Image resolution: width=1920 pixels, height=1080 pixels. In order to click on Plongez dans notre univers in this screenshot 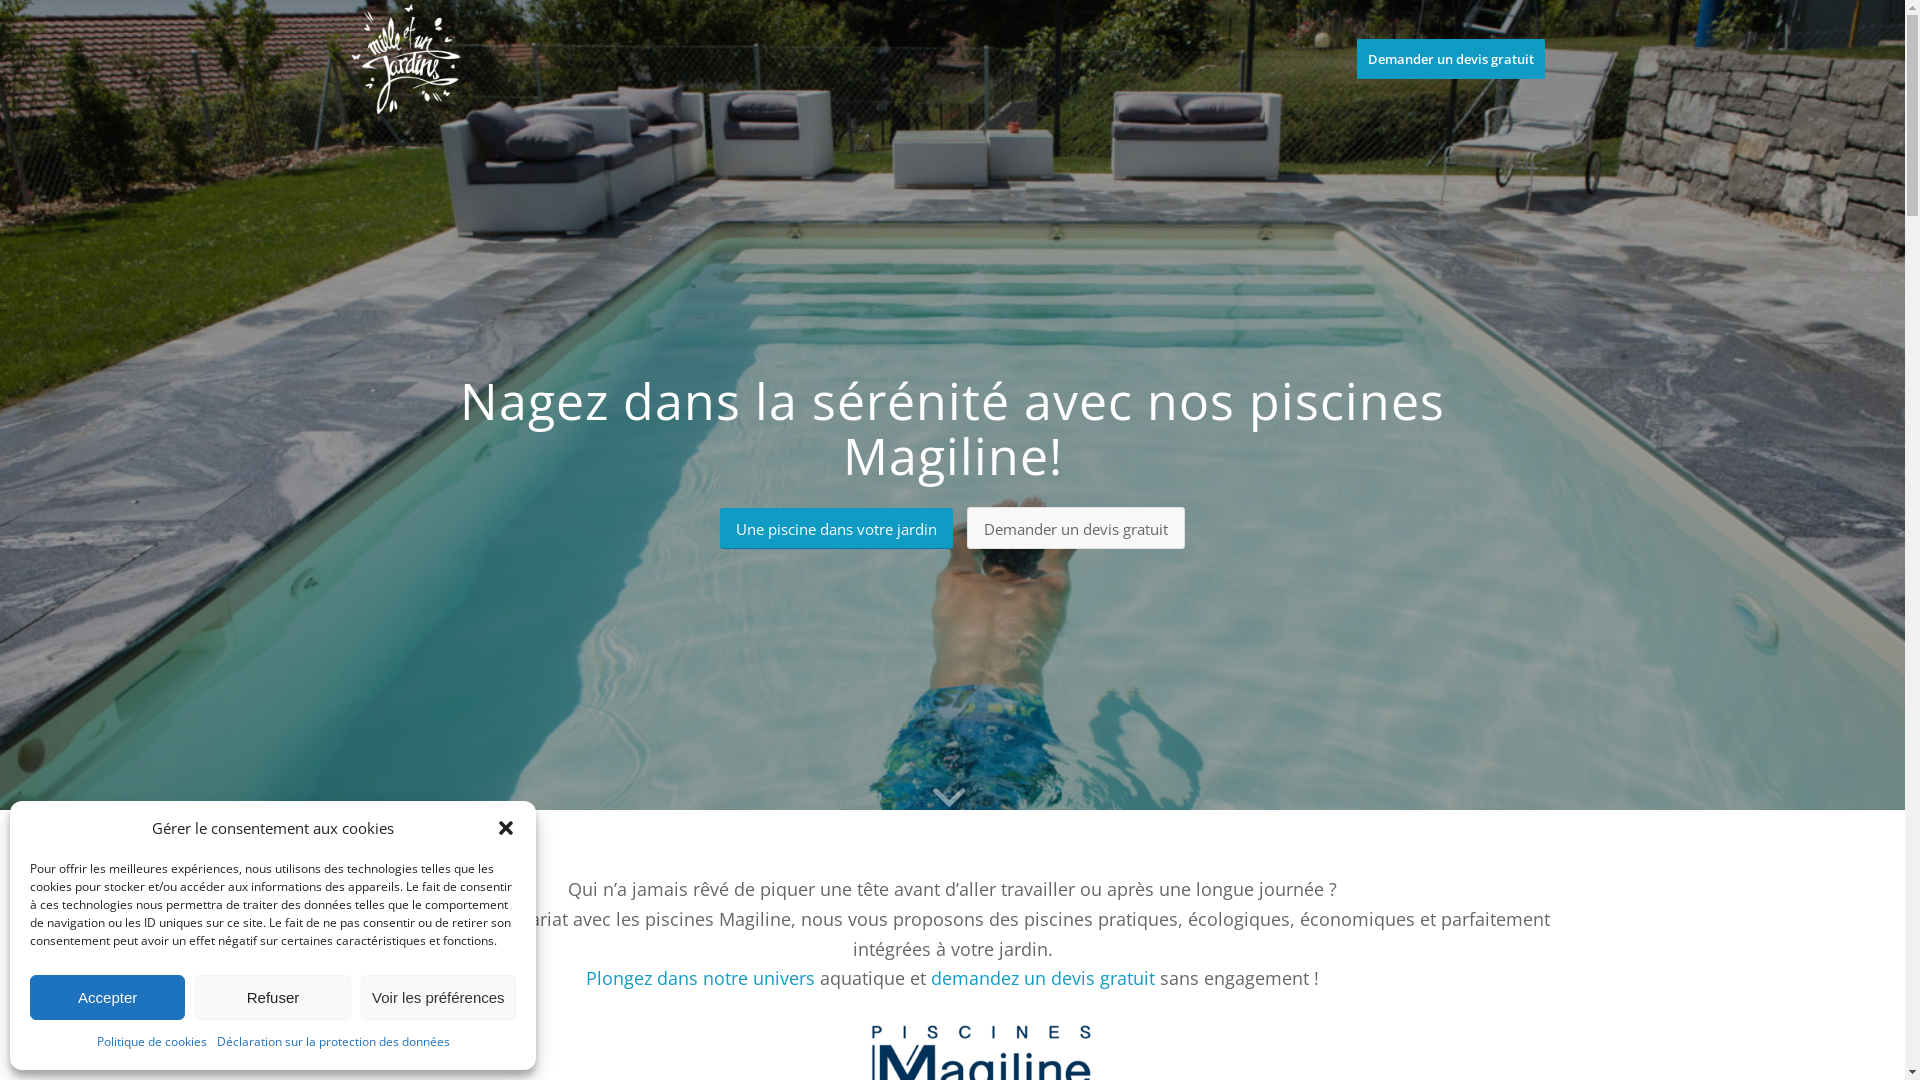, I will do `click(700, 978)`.